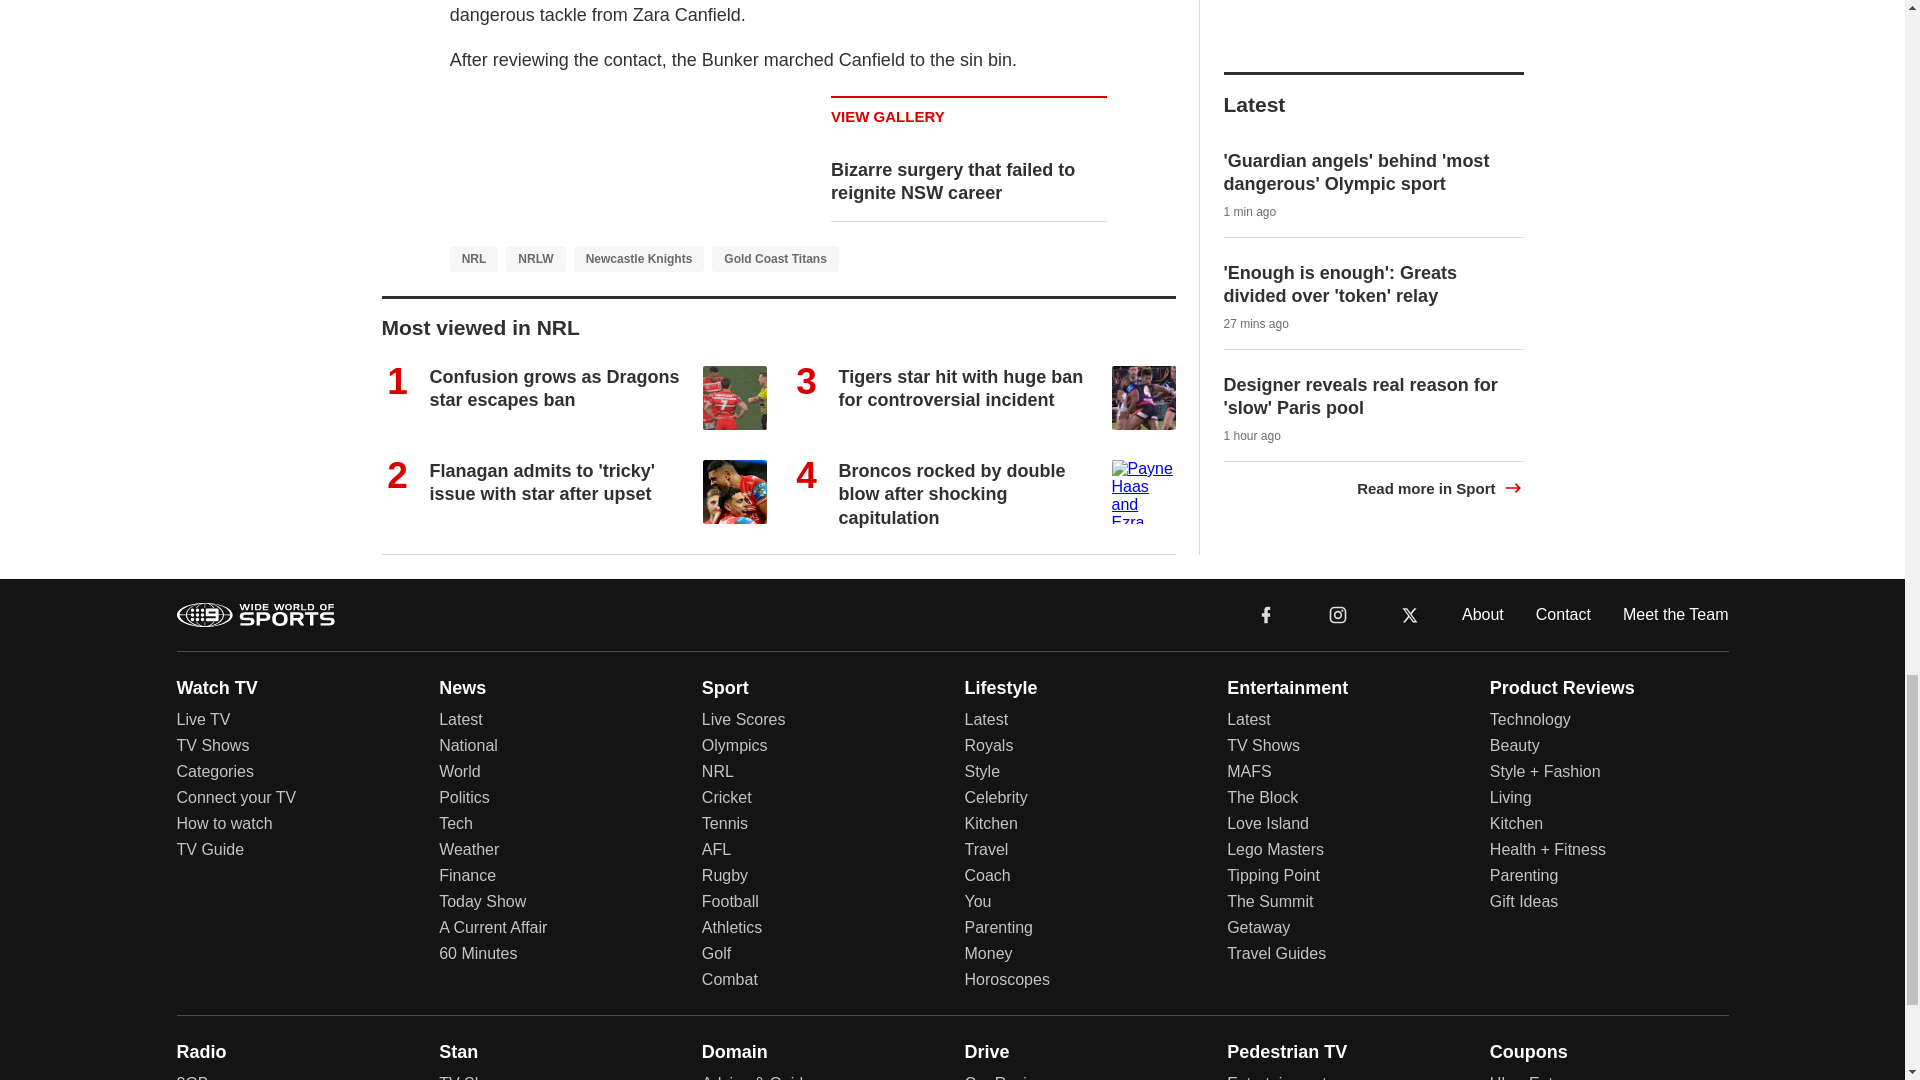  I want to click on NRLW, so click(535, 300).